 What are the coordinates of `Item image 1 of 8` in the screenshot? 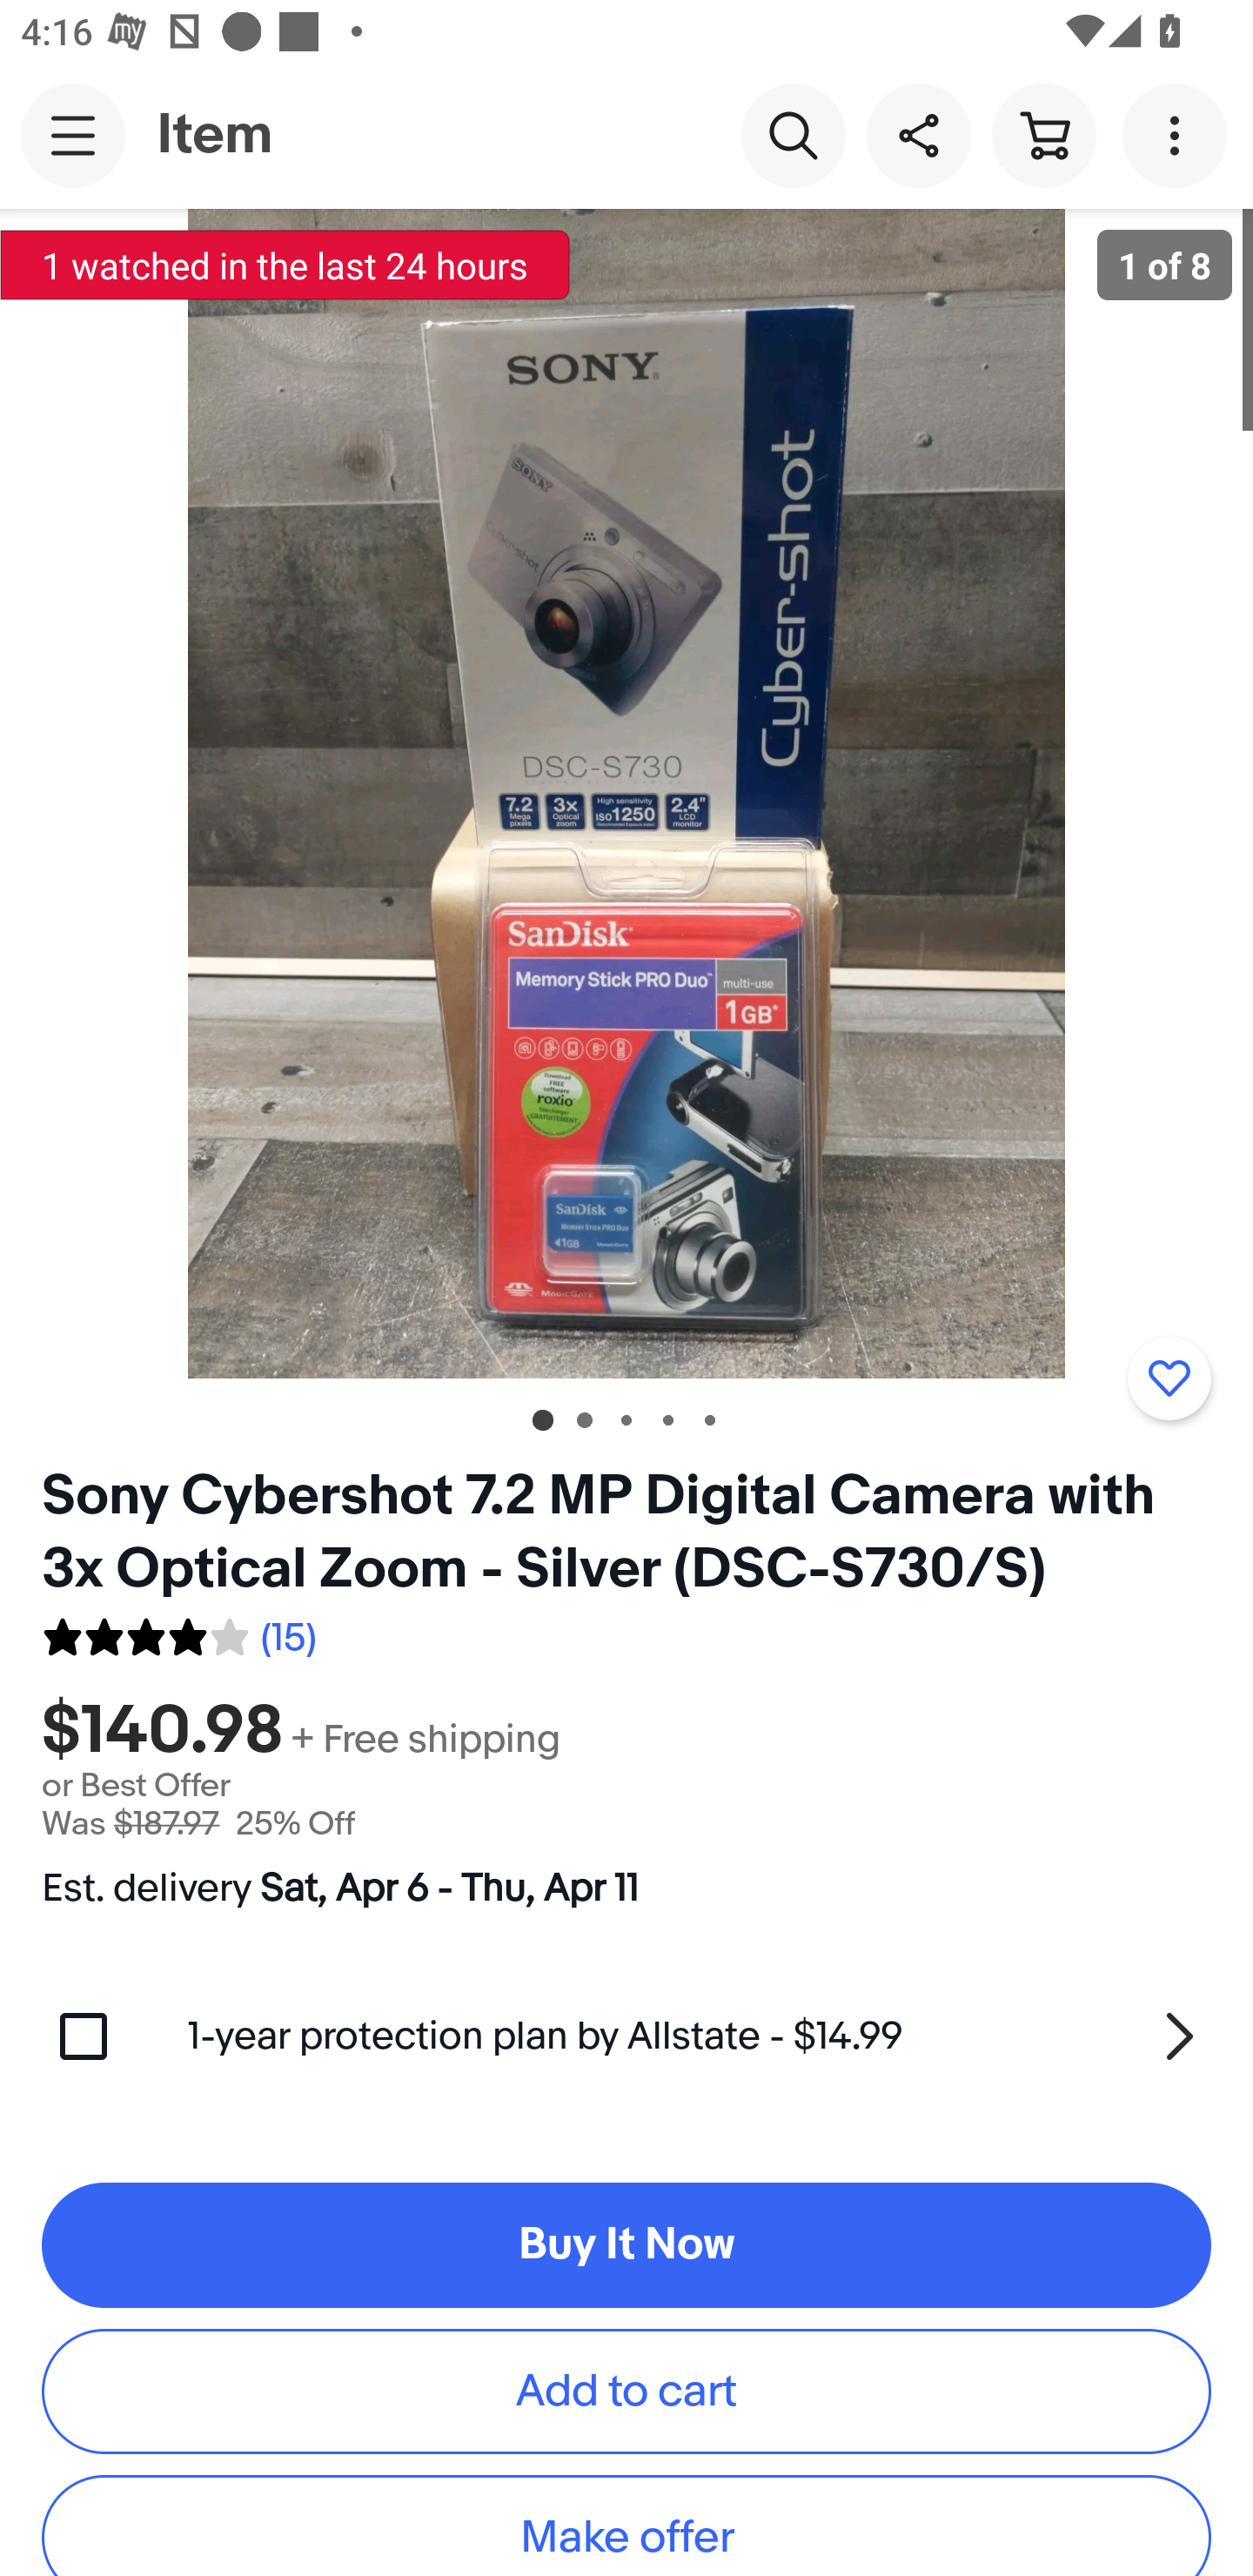 It's located at (626, 793).